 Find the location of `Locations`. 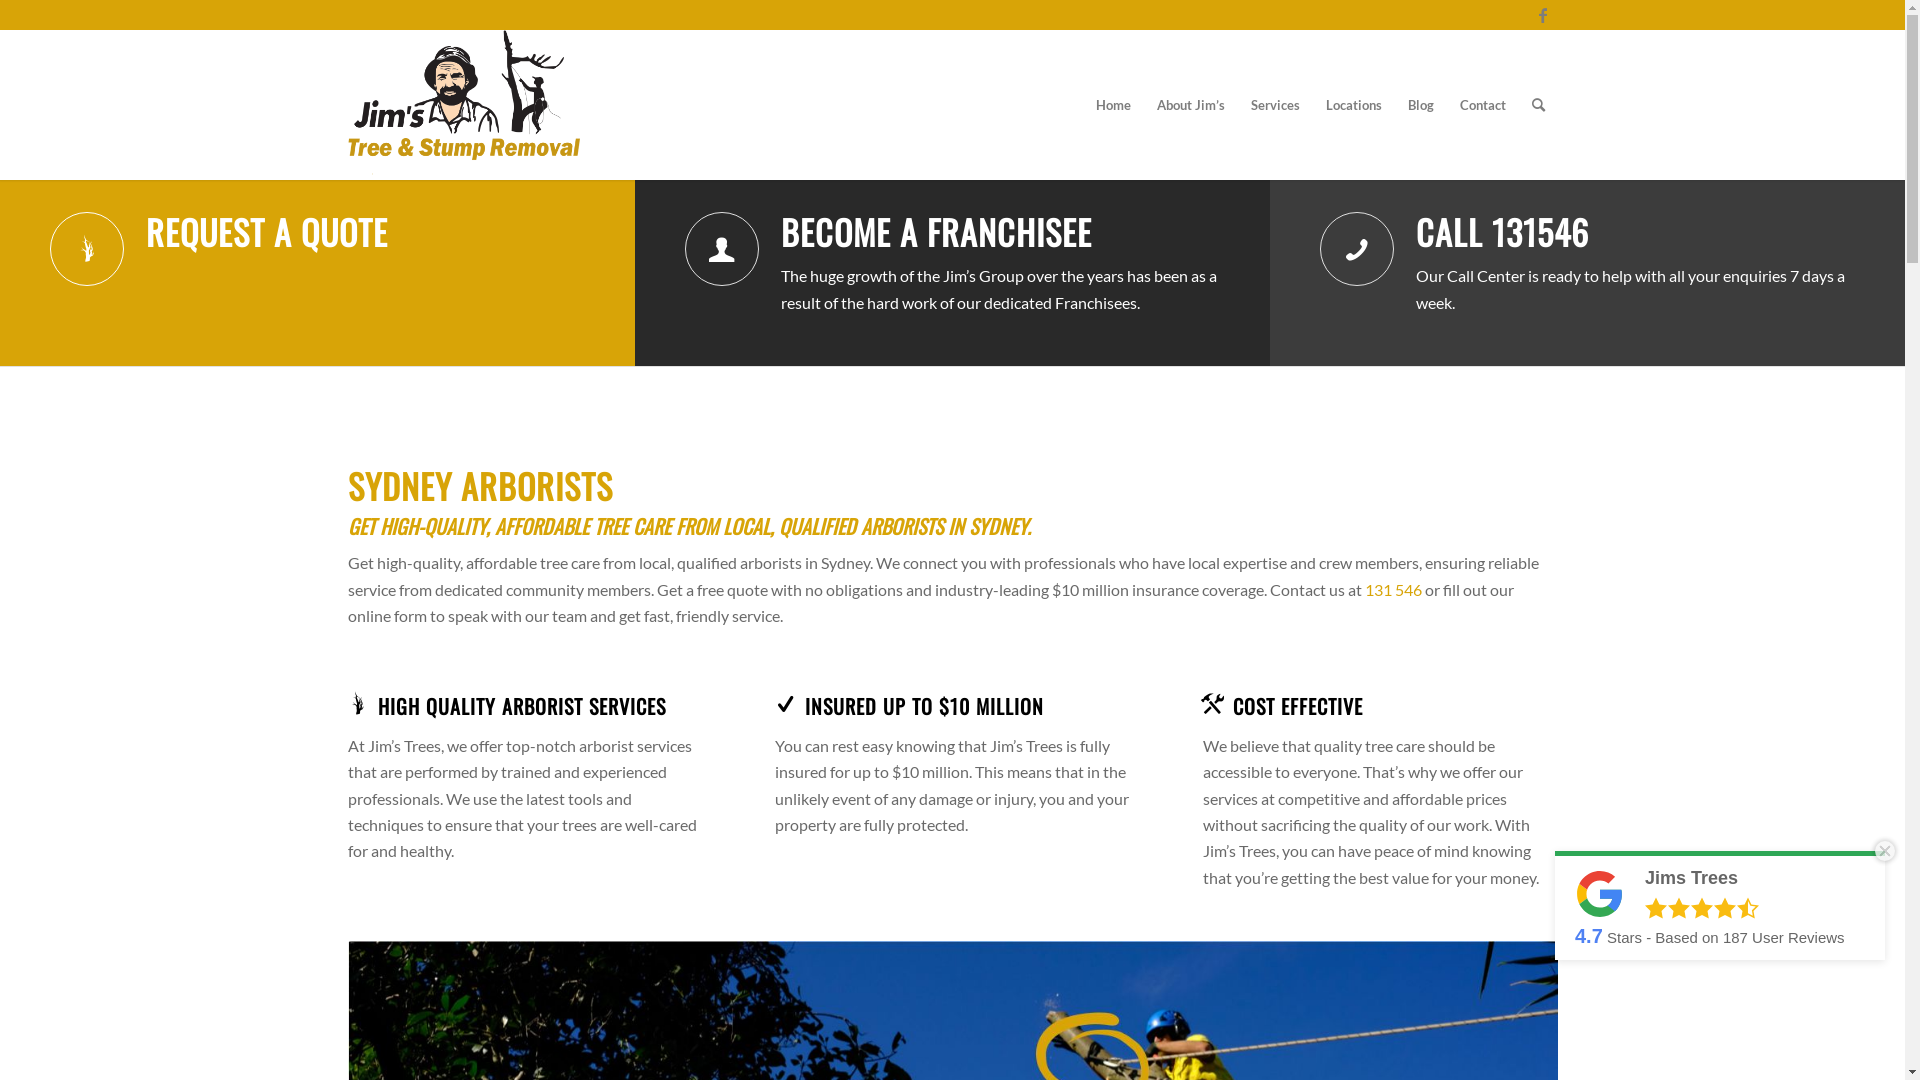

Locations is located at coordinates (1353, 105).